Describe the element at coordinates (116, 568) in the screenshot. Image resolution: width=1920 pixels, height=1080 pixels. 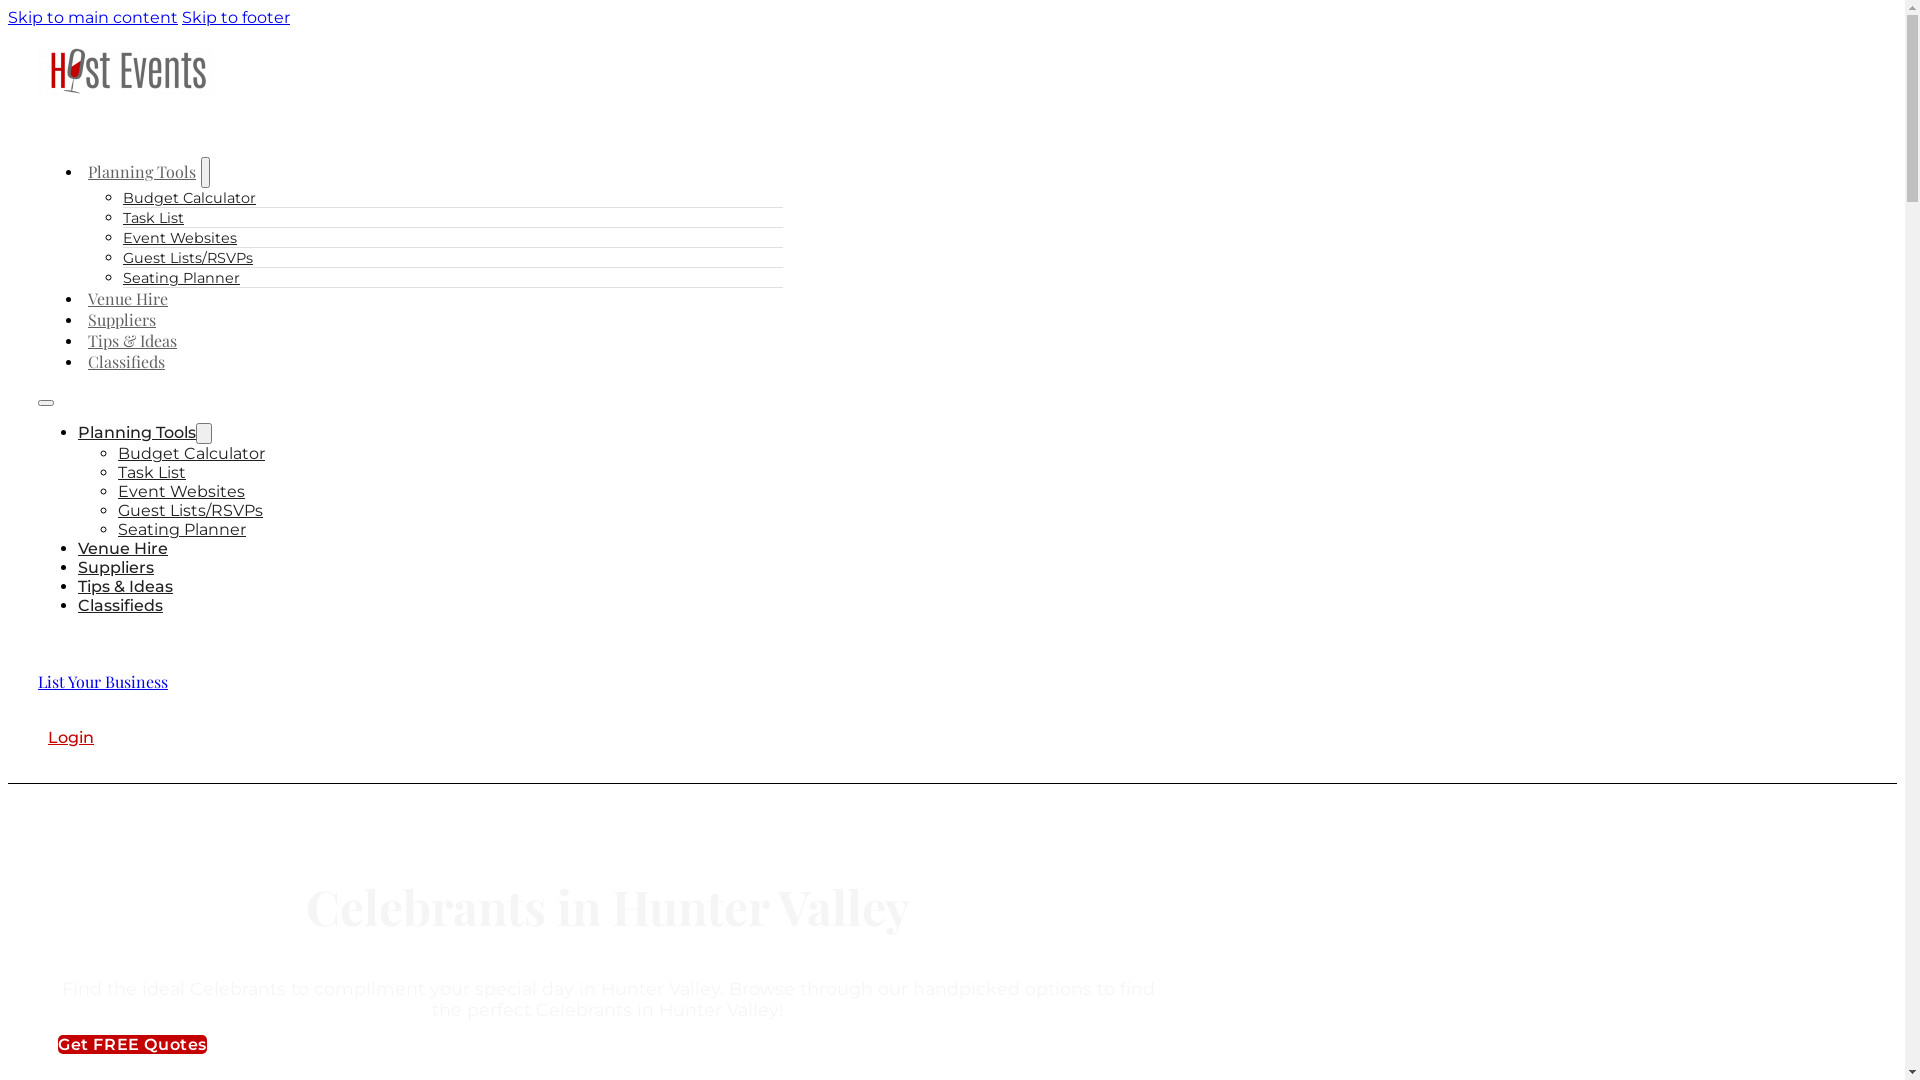
I see `Suppliers` at that location.